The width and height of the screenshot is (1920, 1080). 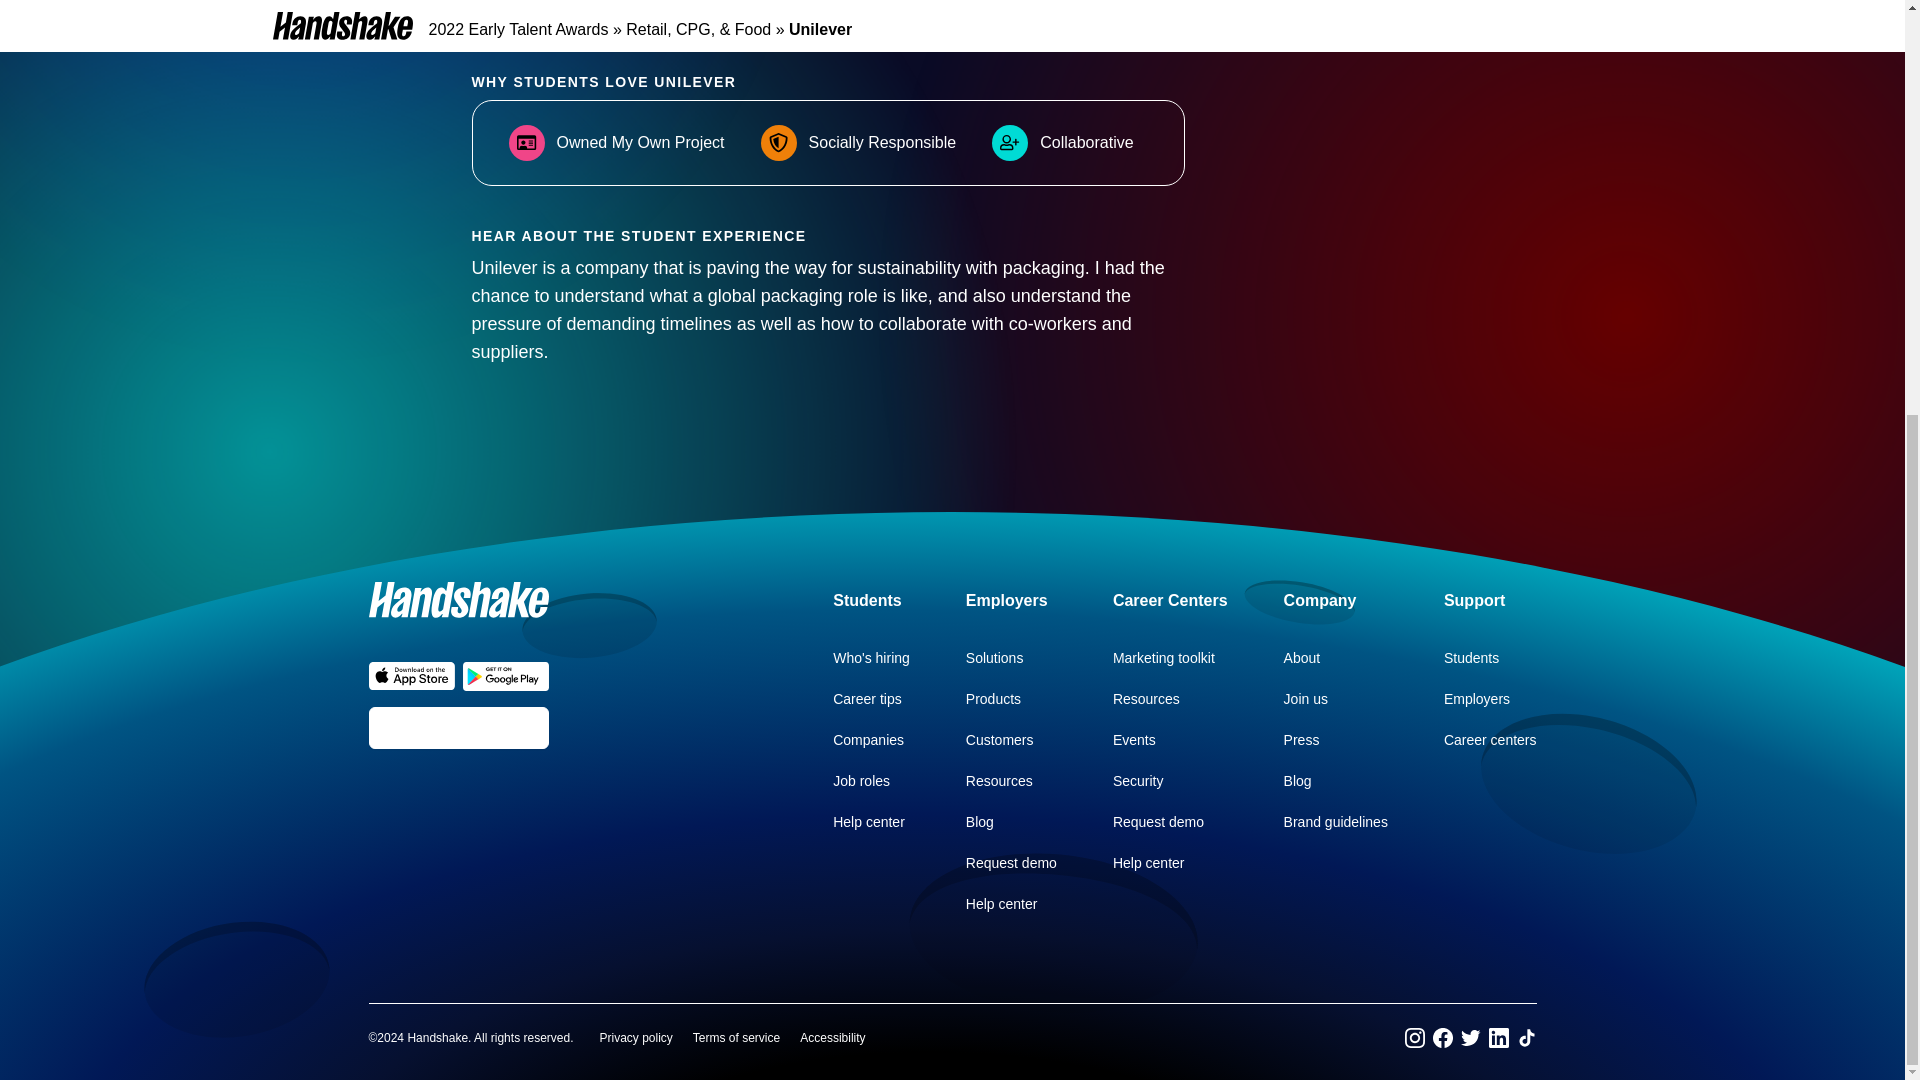 What do you see at coordinates (1442, 1038) in the screenshot?
I see `Facebook` at bounding box center [1442, 1038].